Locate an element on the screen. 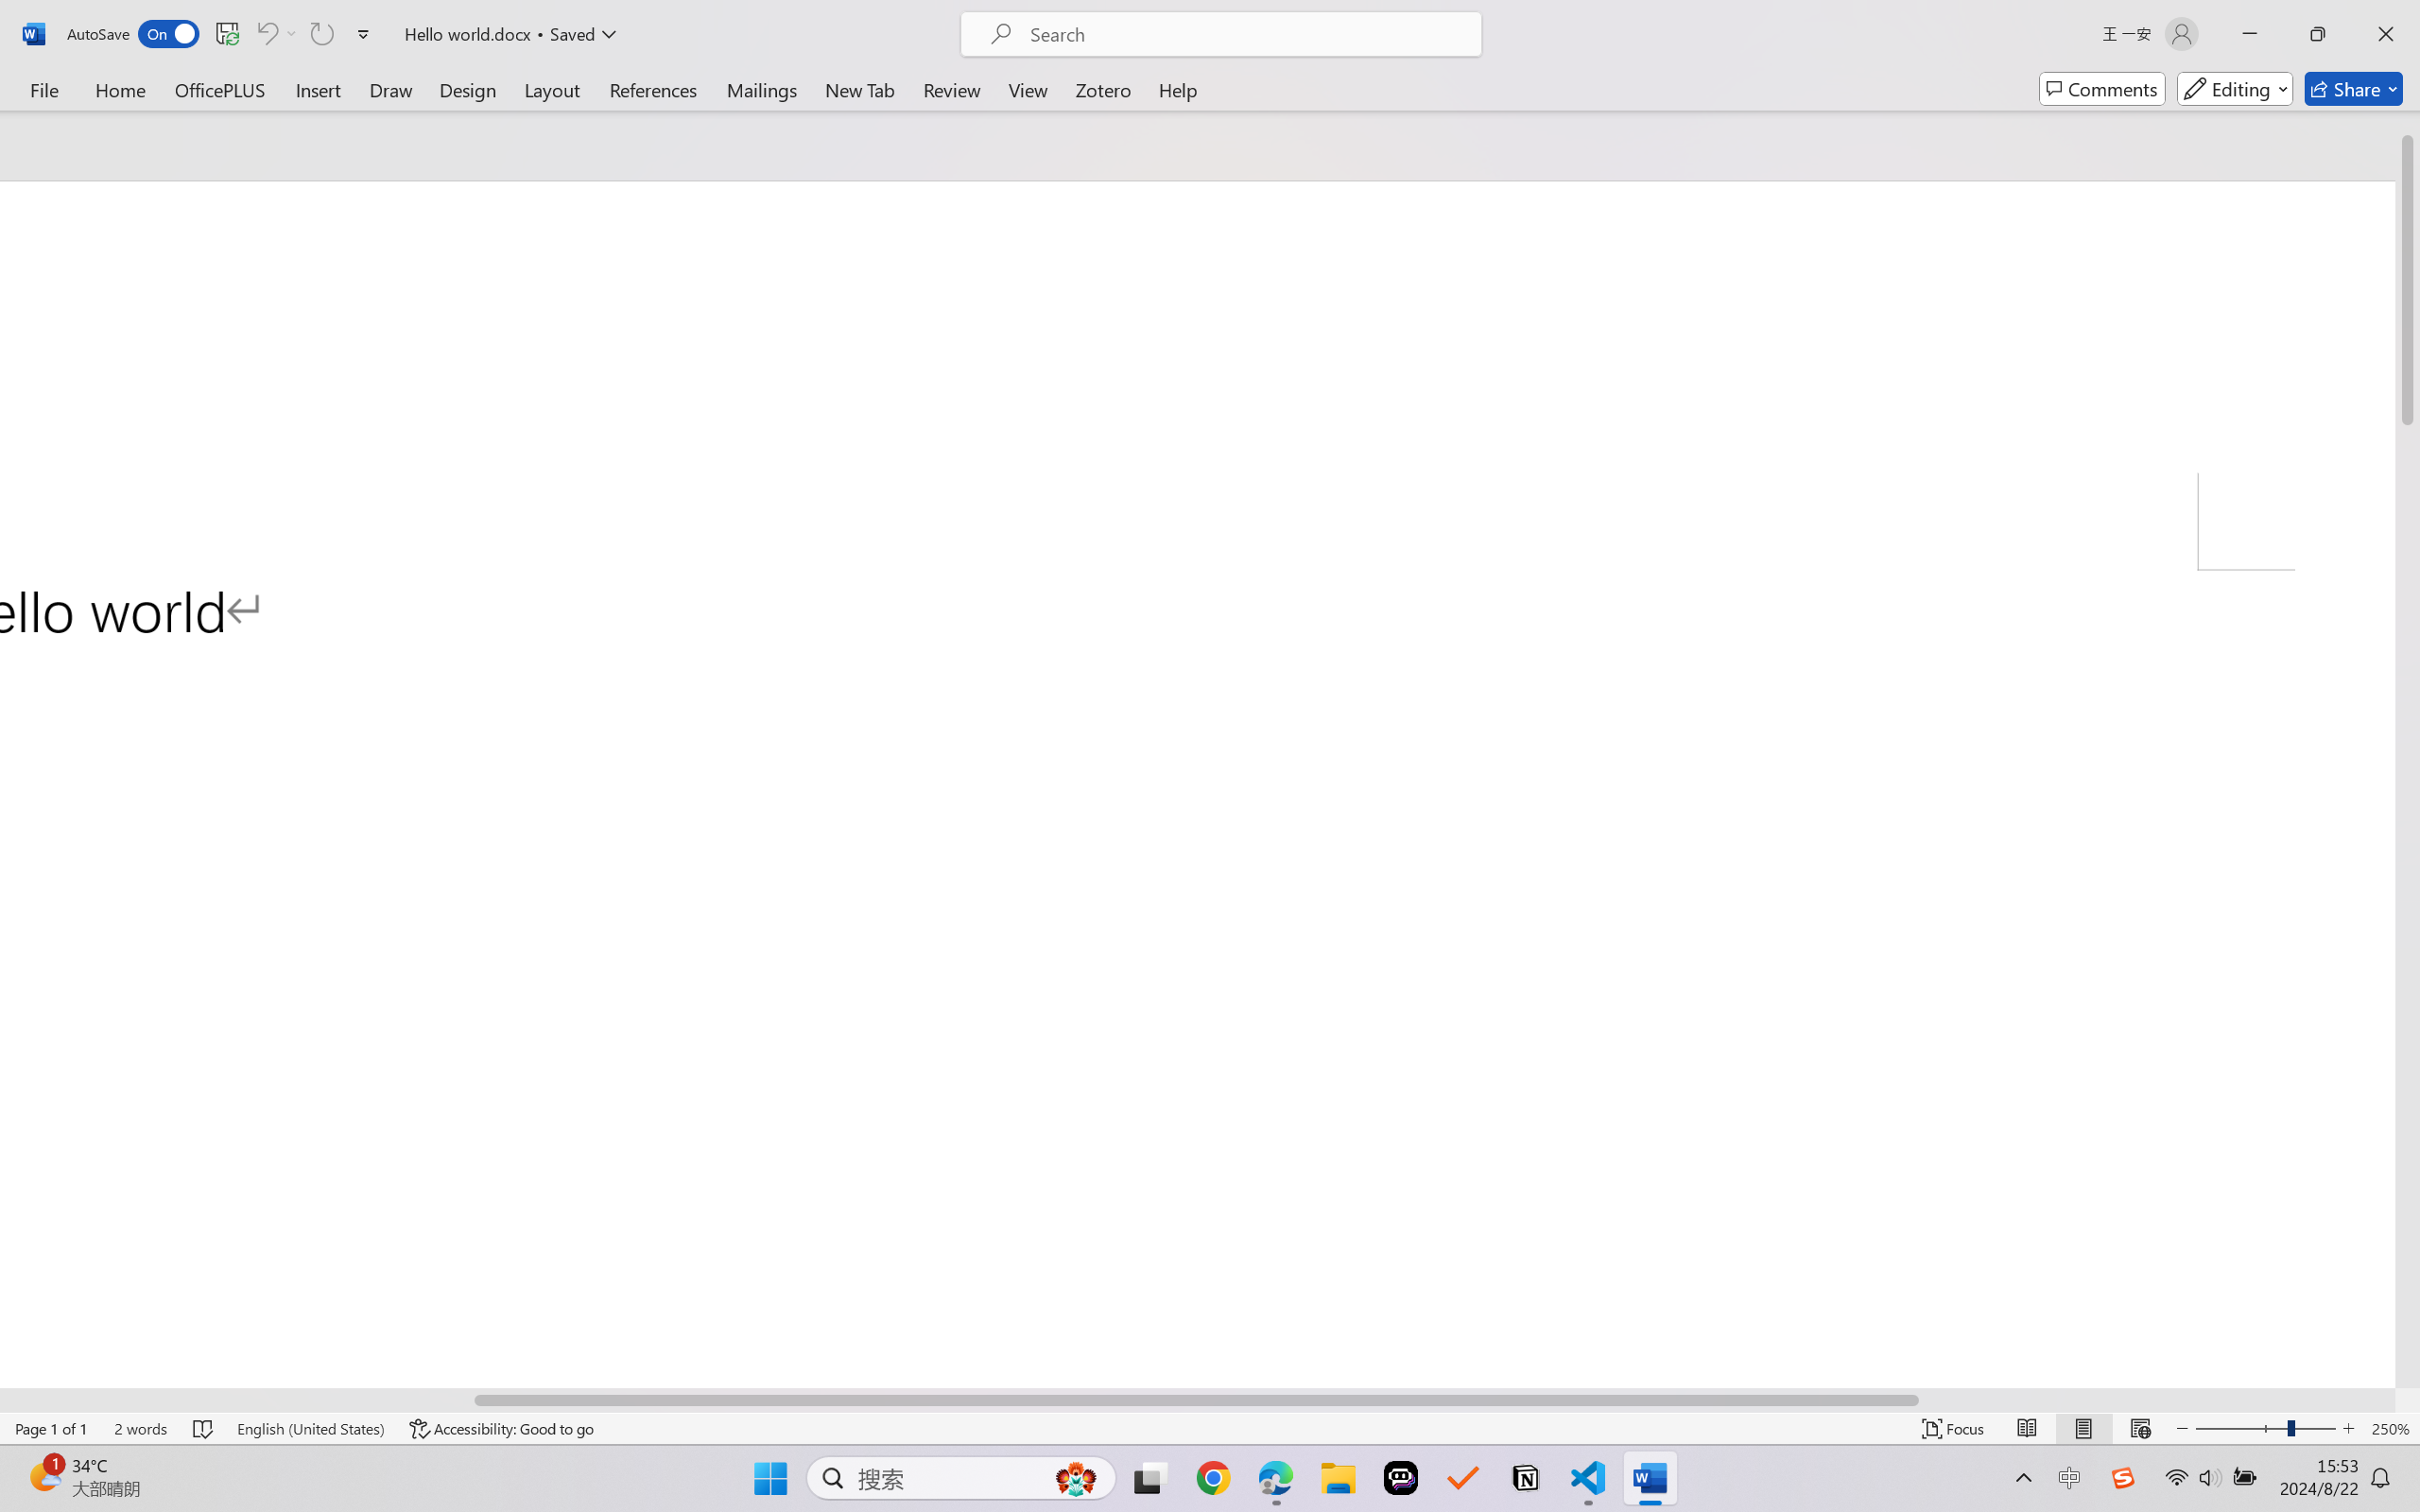  OfficePLUS is located at coordinates (219, 89).